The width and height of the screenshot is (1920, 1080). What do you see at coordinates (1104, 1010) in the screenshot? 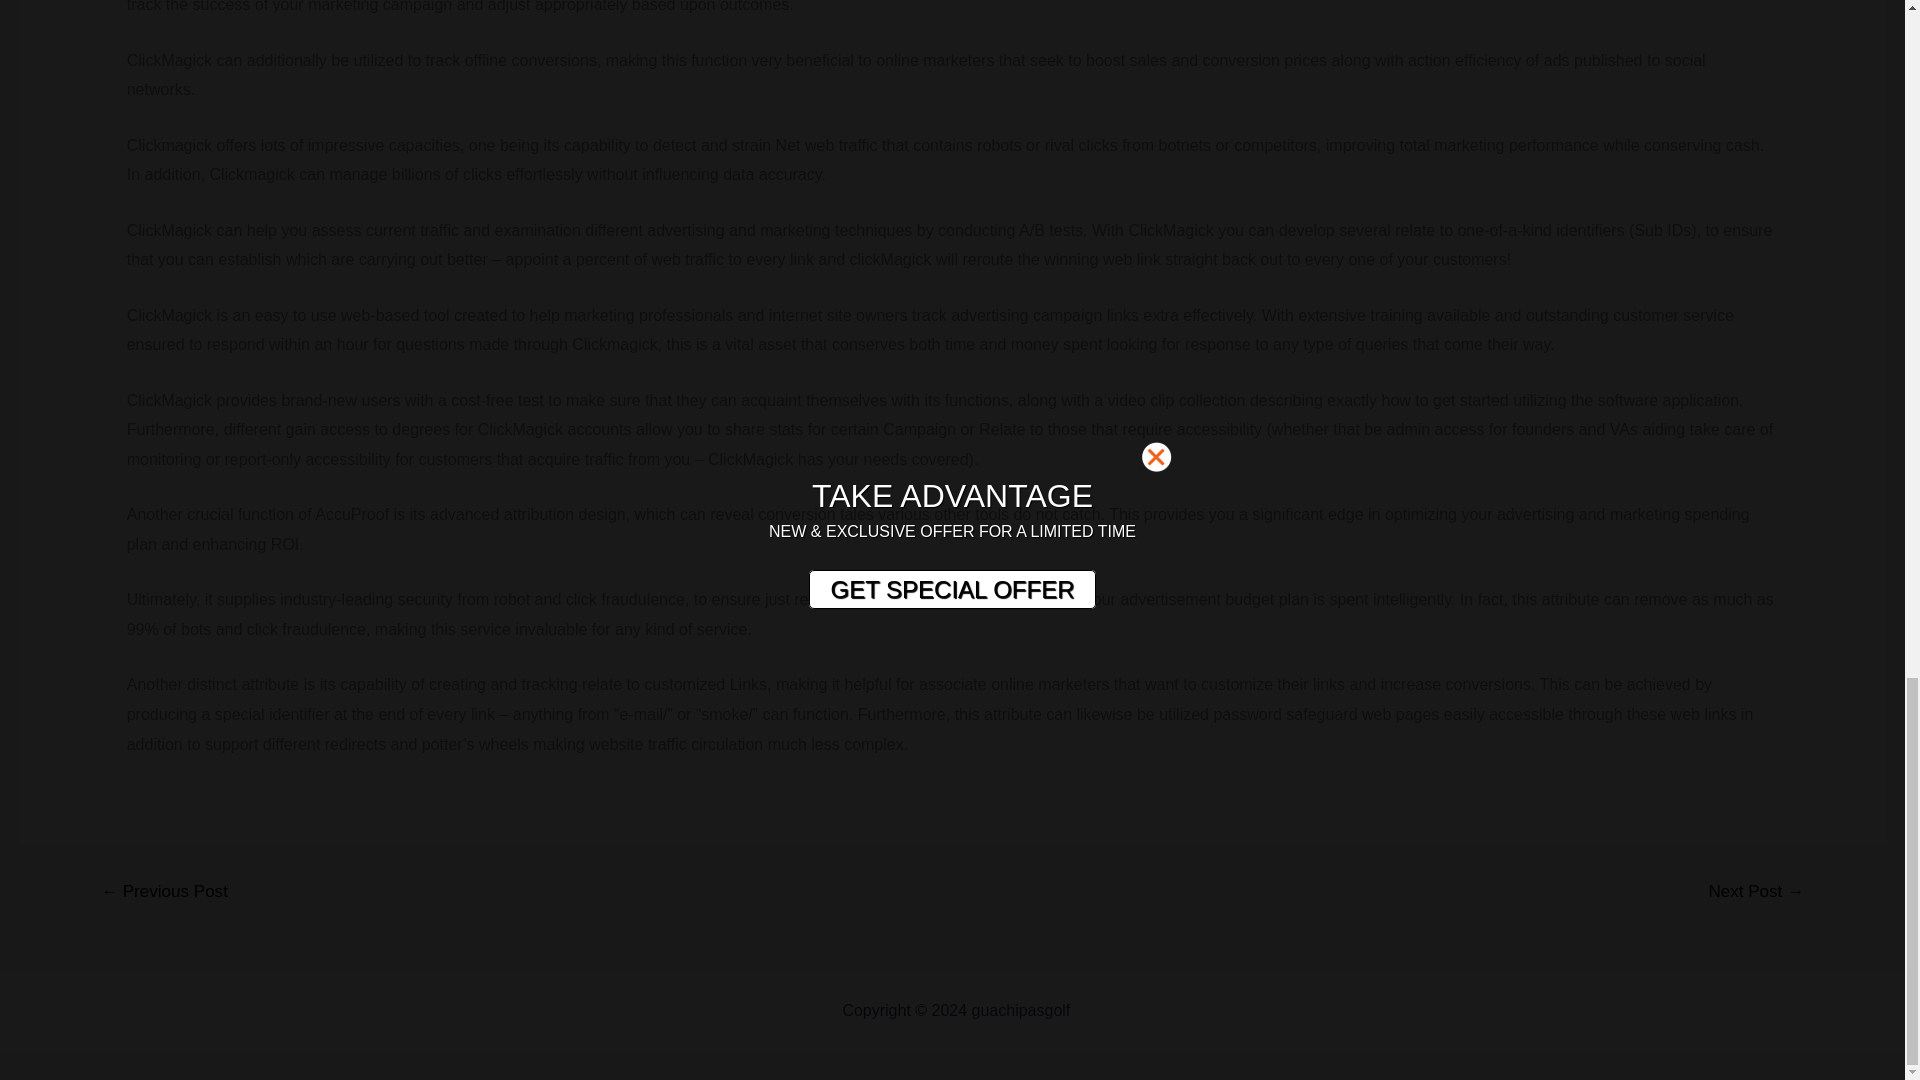
I see `Sitemap` at bounding box center [1104, 1010].